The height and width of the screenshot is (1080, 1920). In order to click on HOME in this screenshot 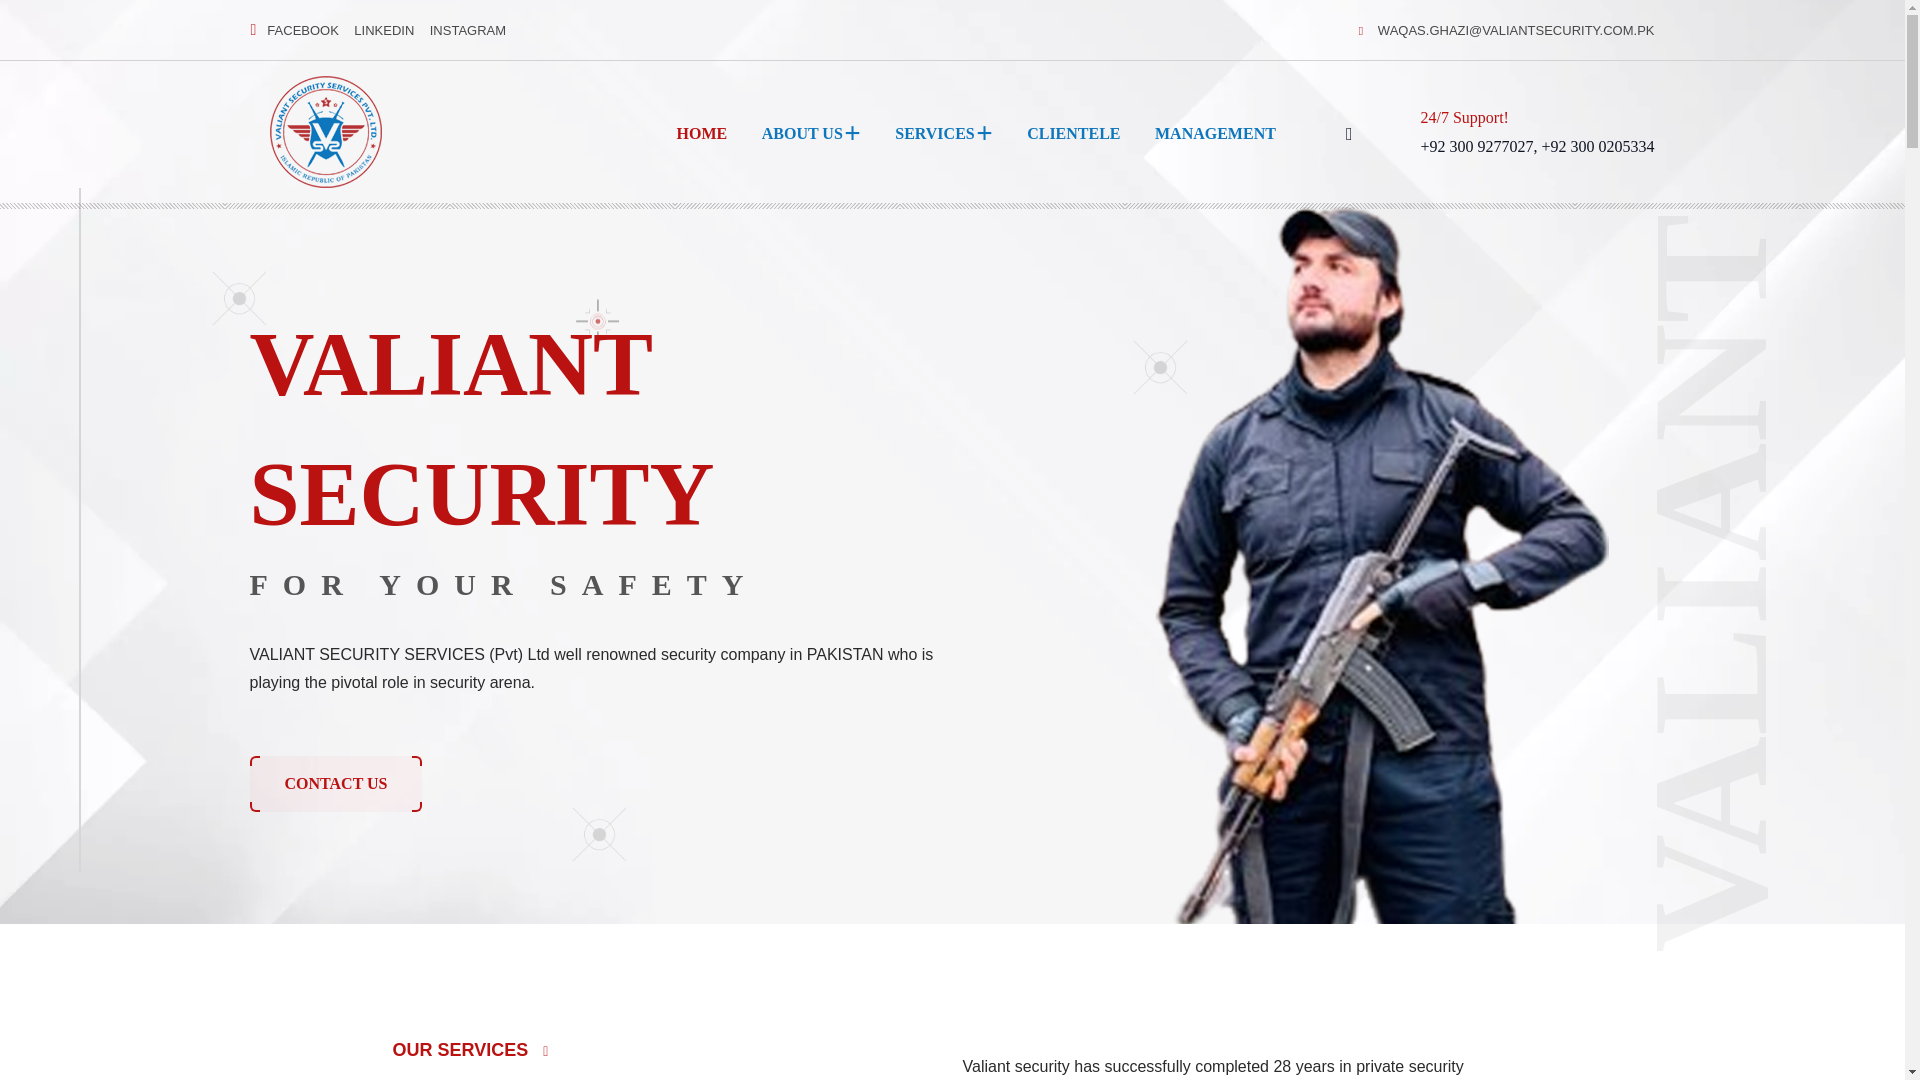, I will do `click(702, 133)`.